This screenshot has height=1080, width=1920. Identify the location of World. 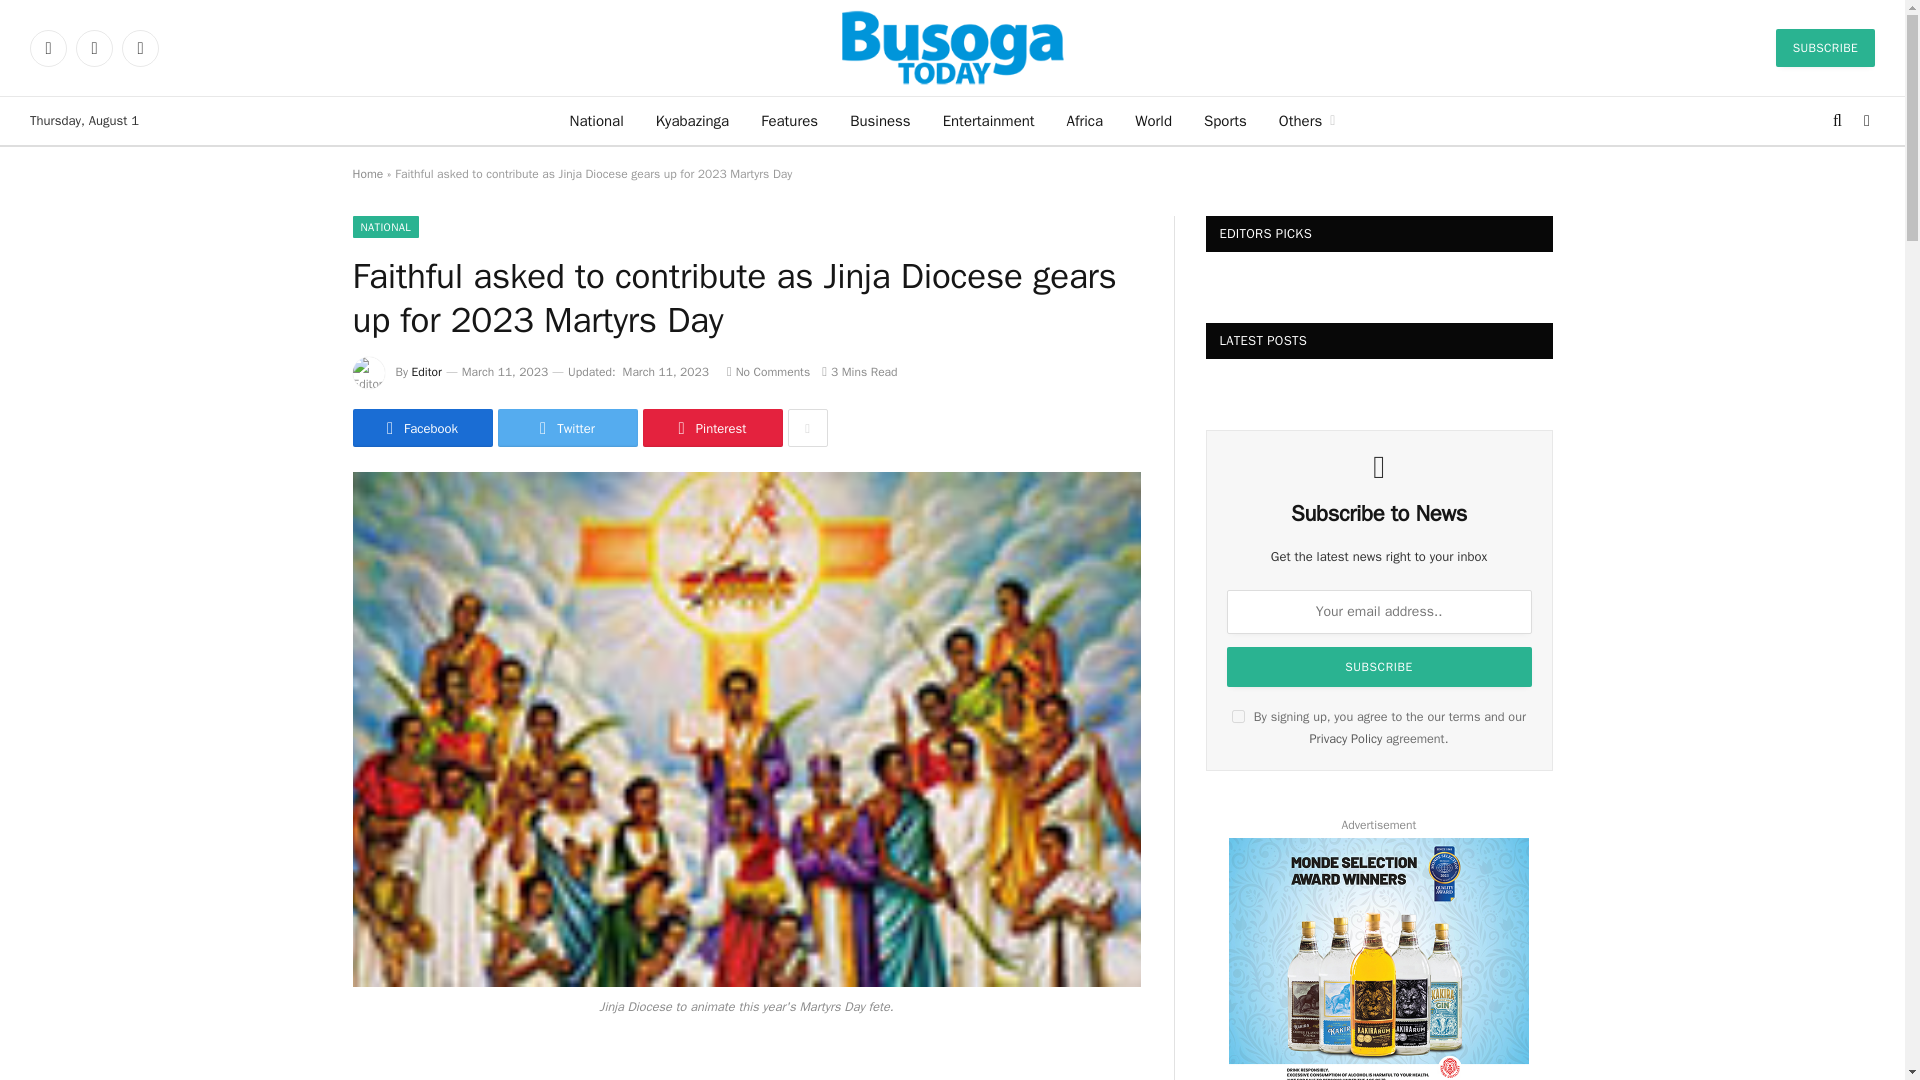
(1154, 120).